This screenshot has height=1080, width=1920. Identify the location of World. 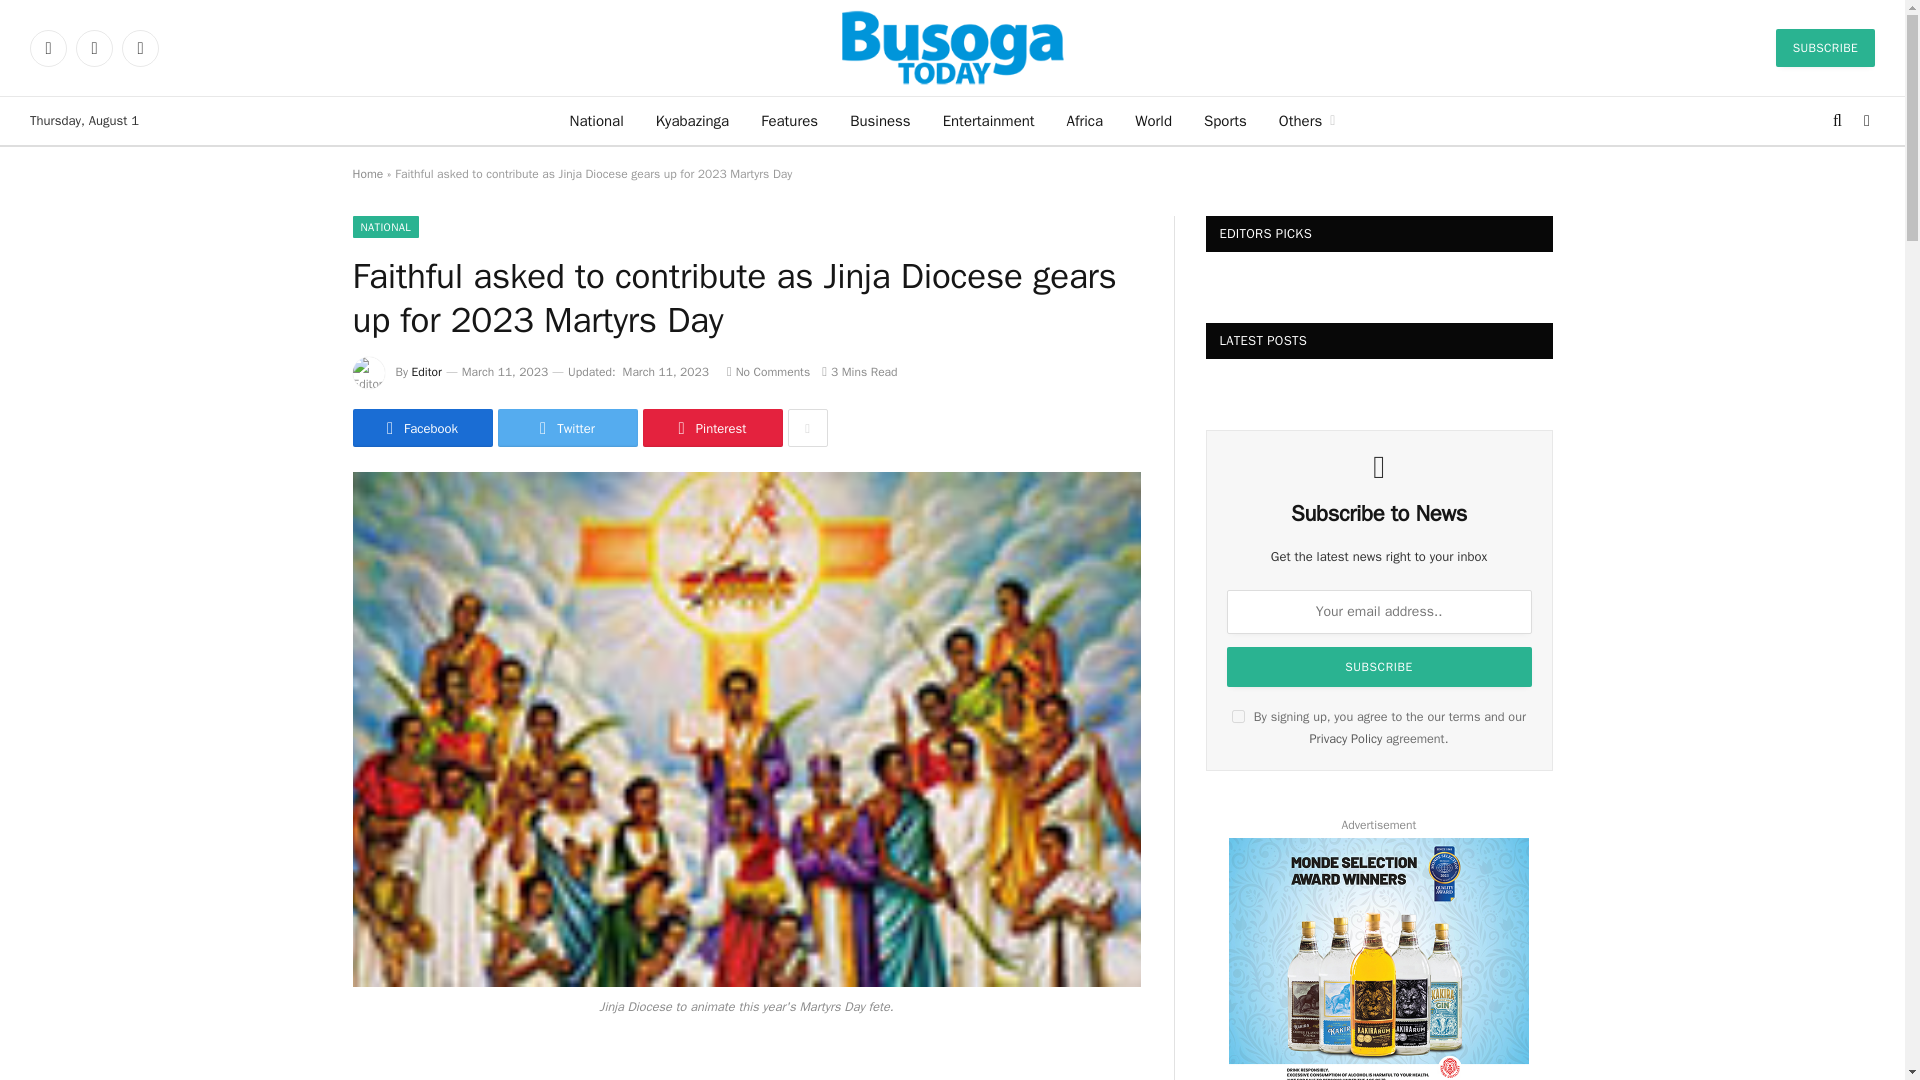
(1154, 120).